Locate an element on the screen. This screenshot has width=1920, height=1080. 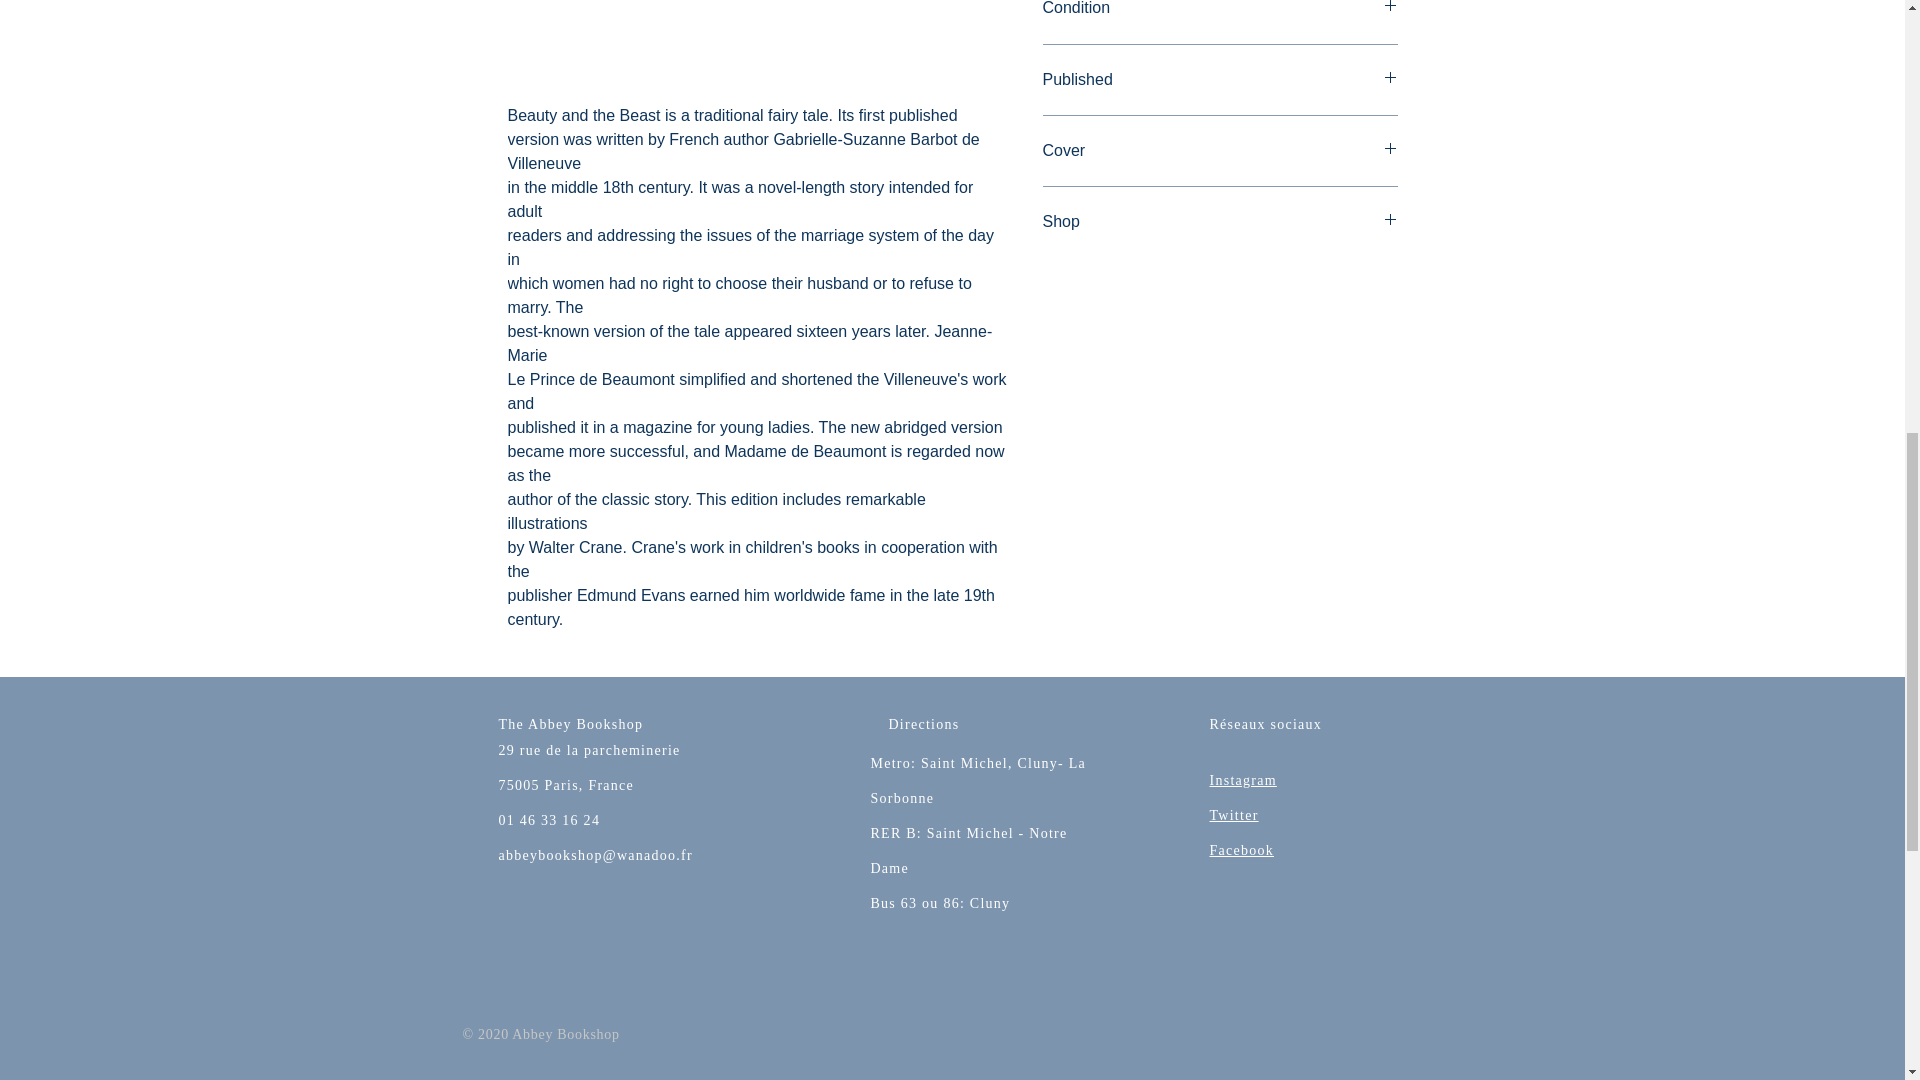
Cover is located at coordinates (1220, 151).